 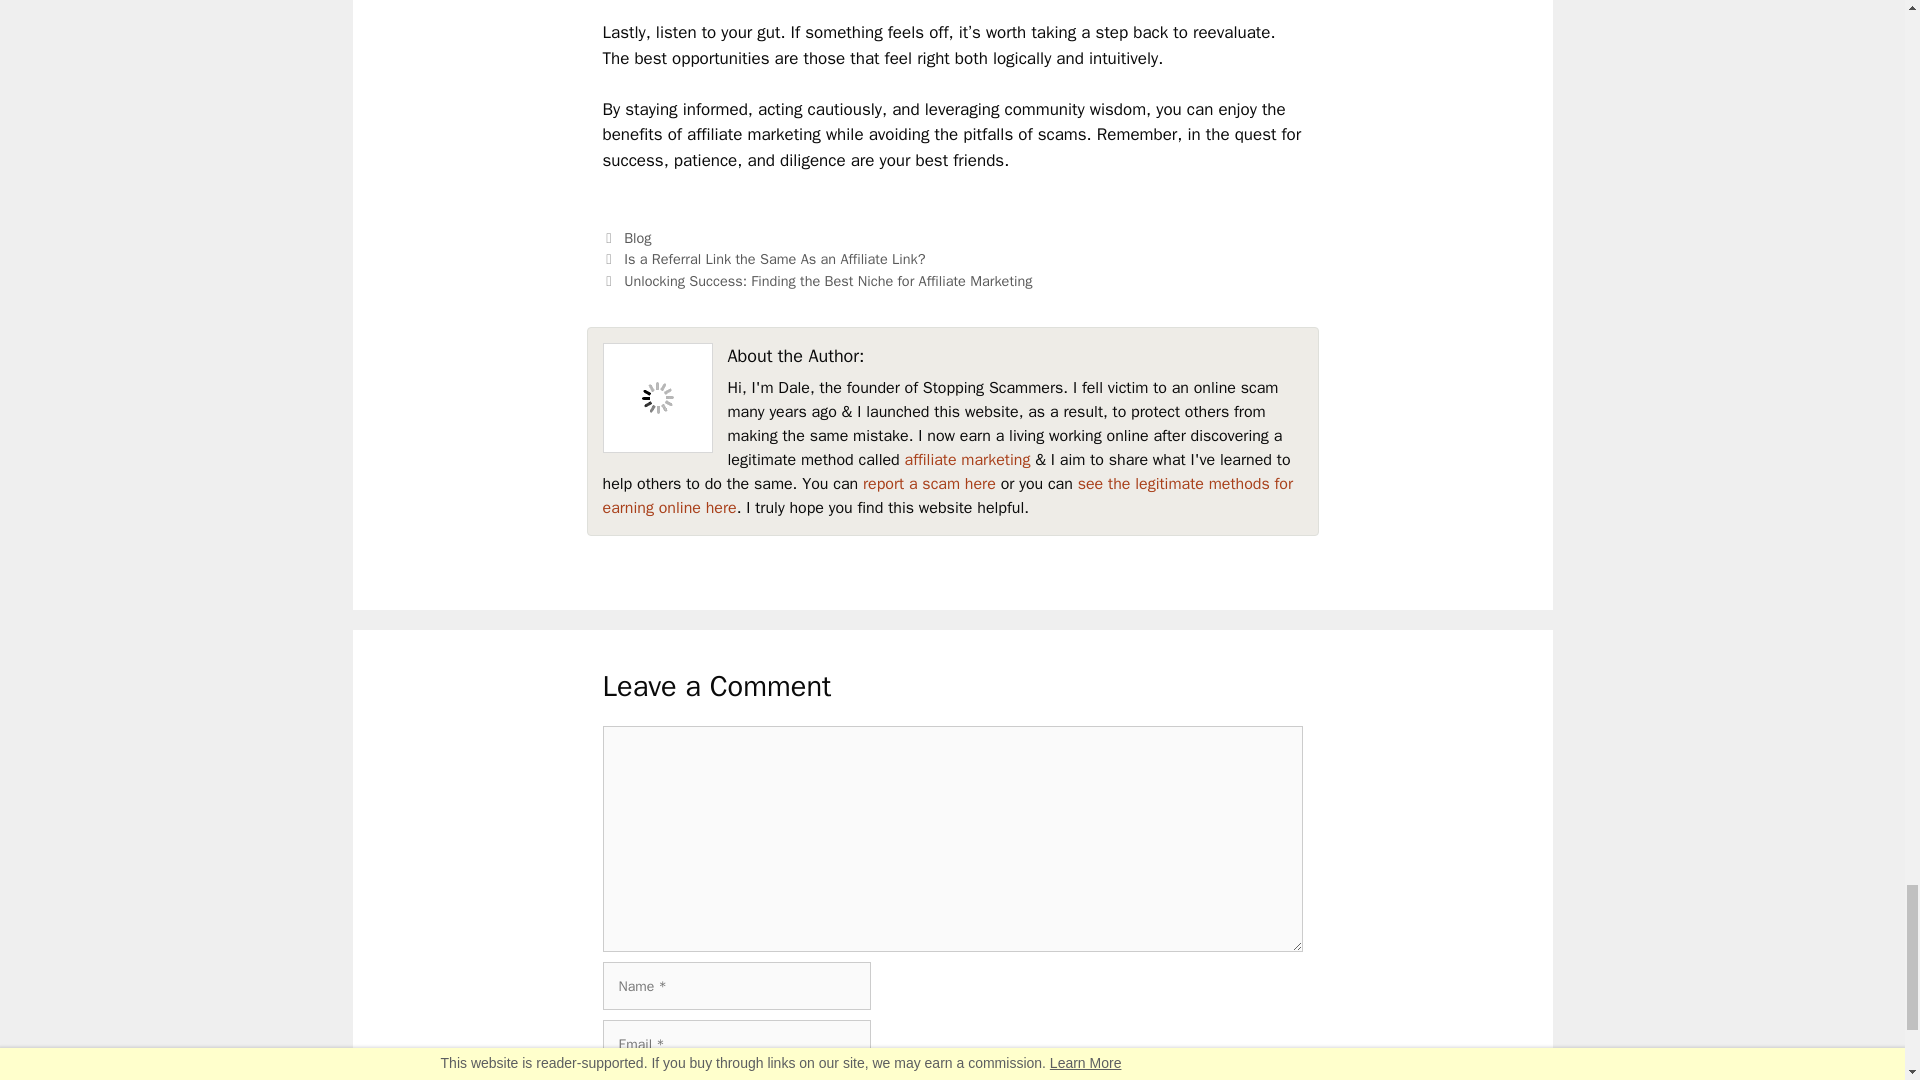 I want to click on Is a Referral Link the Same As an Affiliate Link?, so click(x=774, y=258).